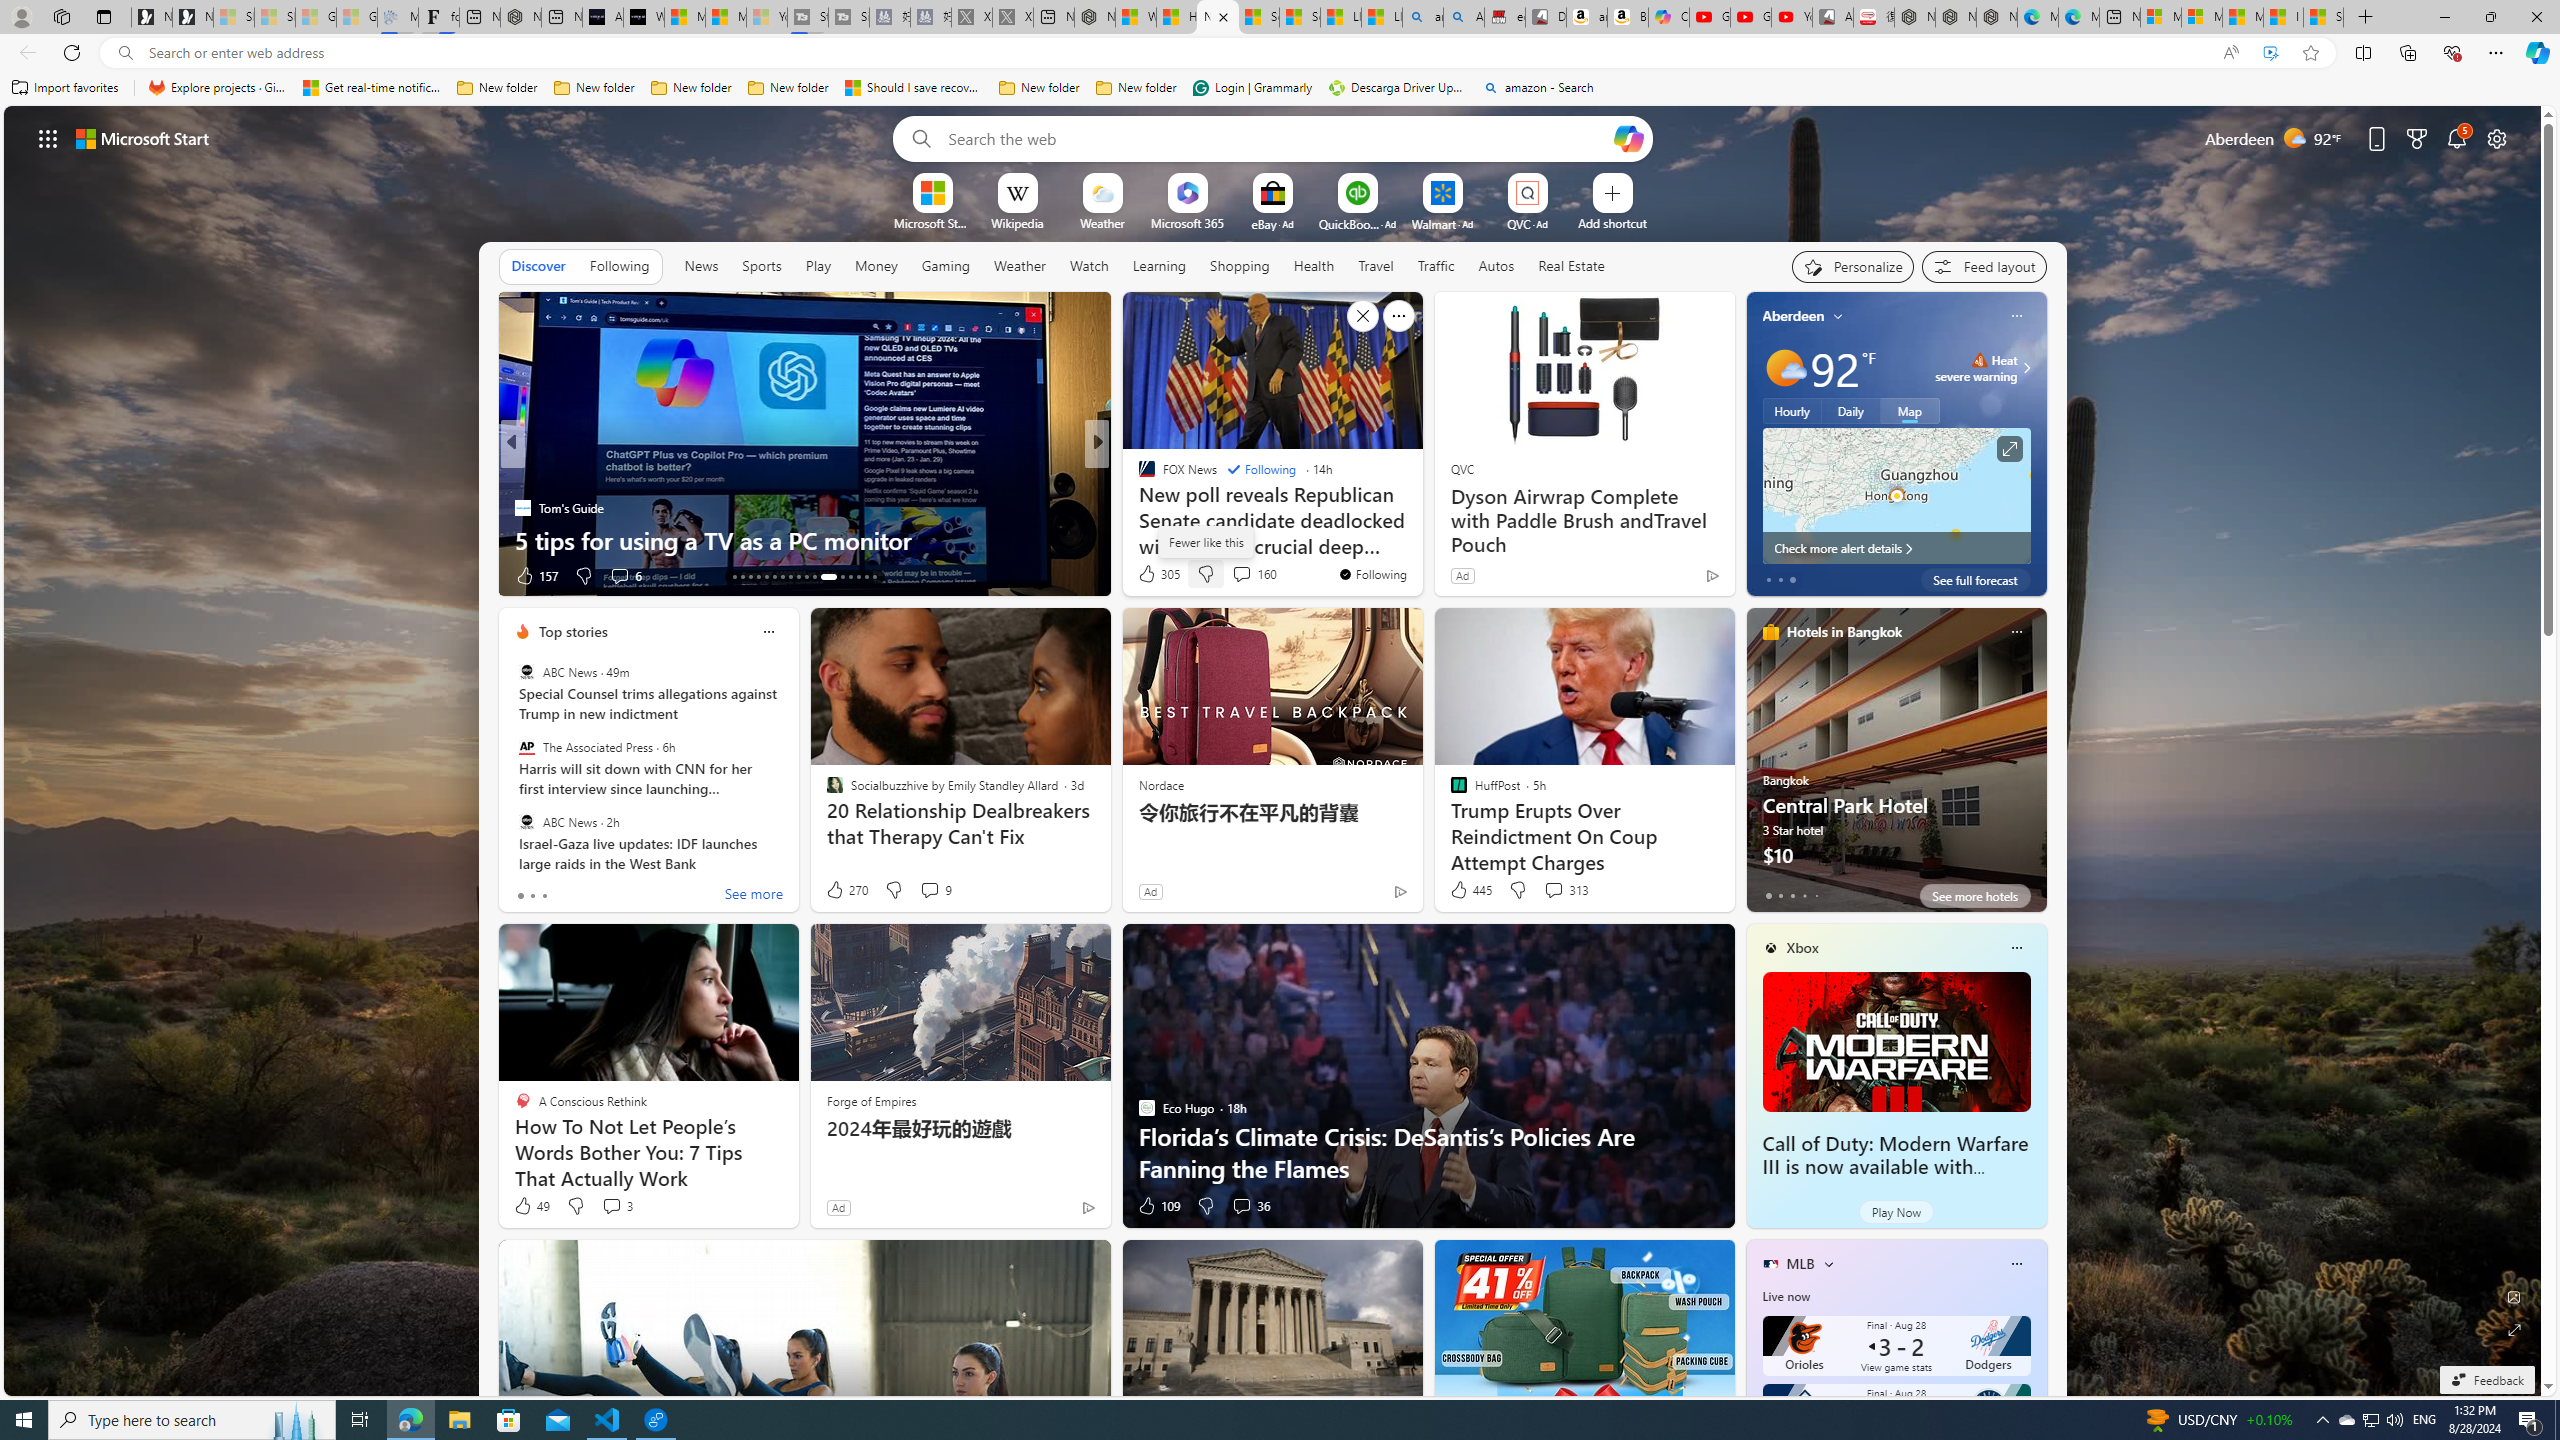 The height and width of the screenshot is (1440, 2560). What do you see at coordinates (1896, 548) in the screenshot?
I see `Check more alert details` at bounding box center [1896, 548].